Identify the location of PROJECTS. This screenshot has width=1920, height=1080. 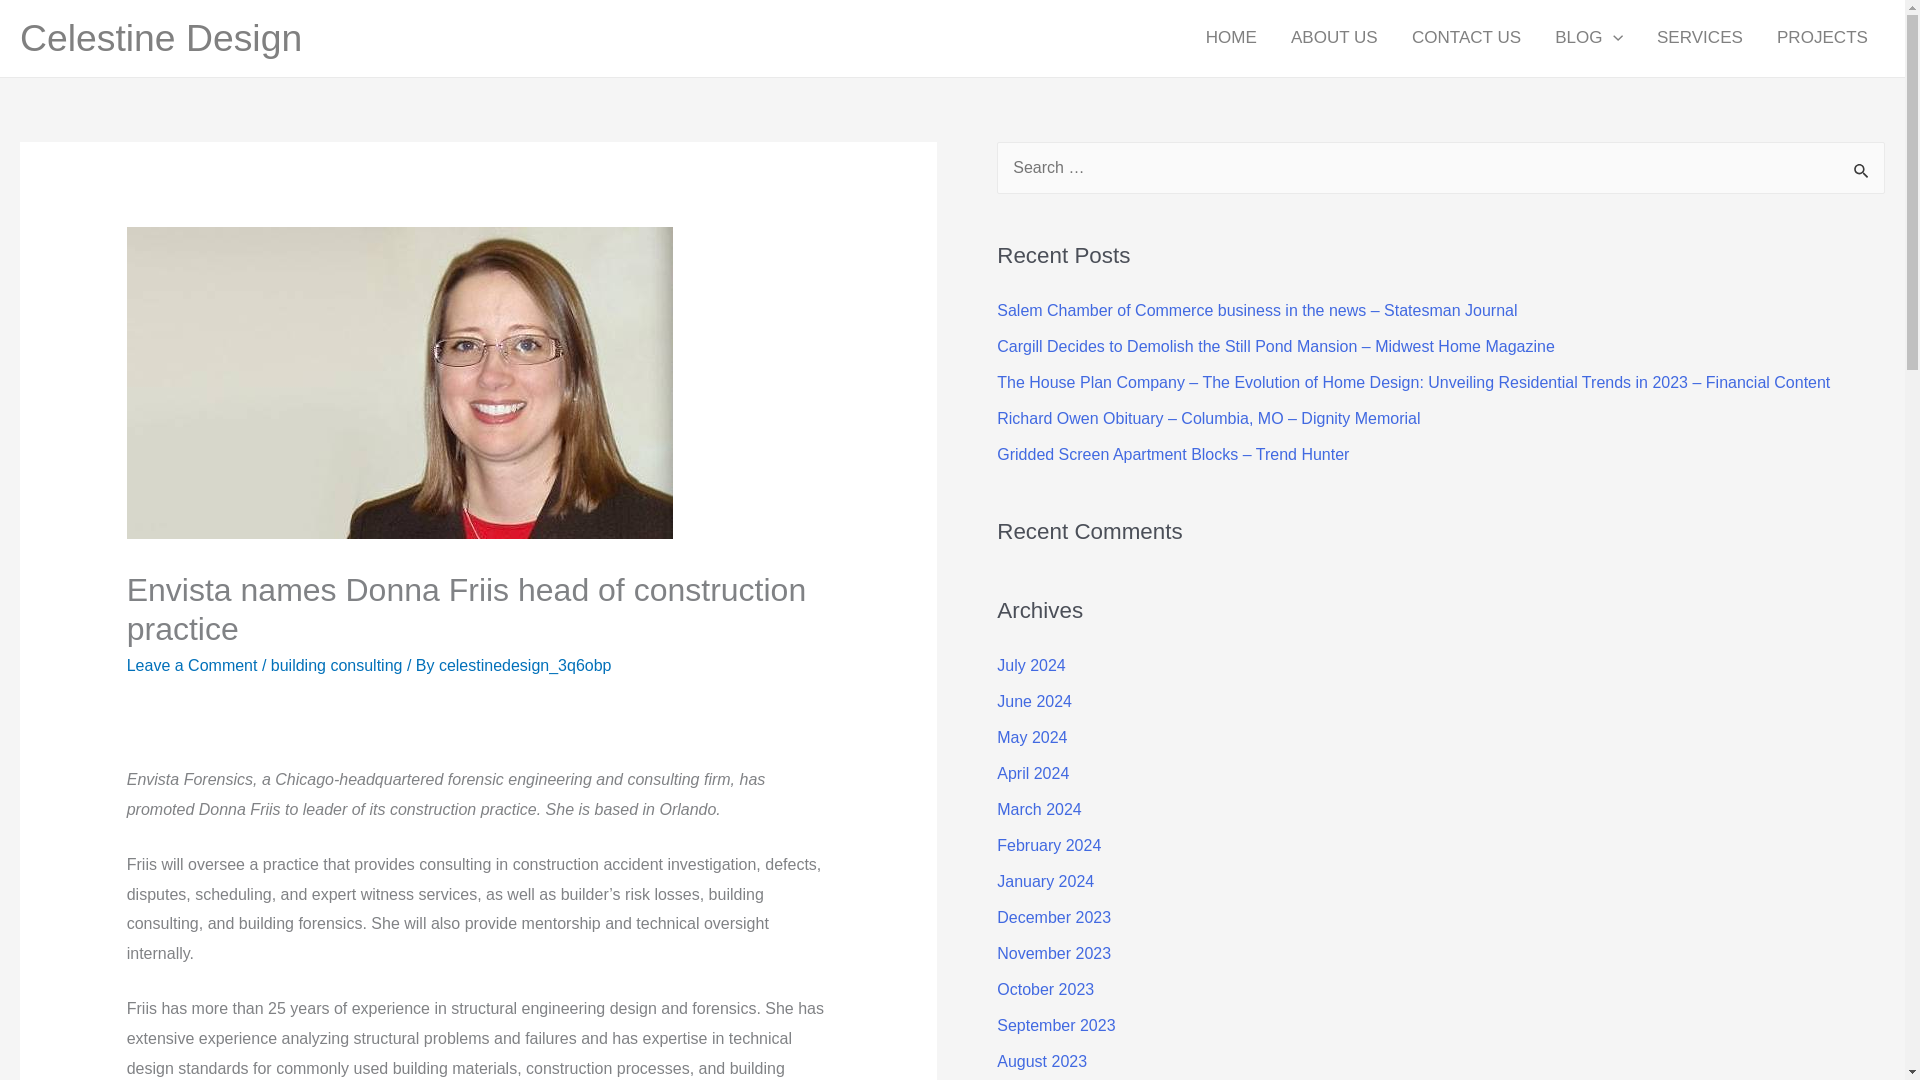
(1822, 38).